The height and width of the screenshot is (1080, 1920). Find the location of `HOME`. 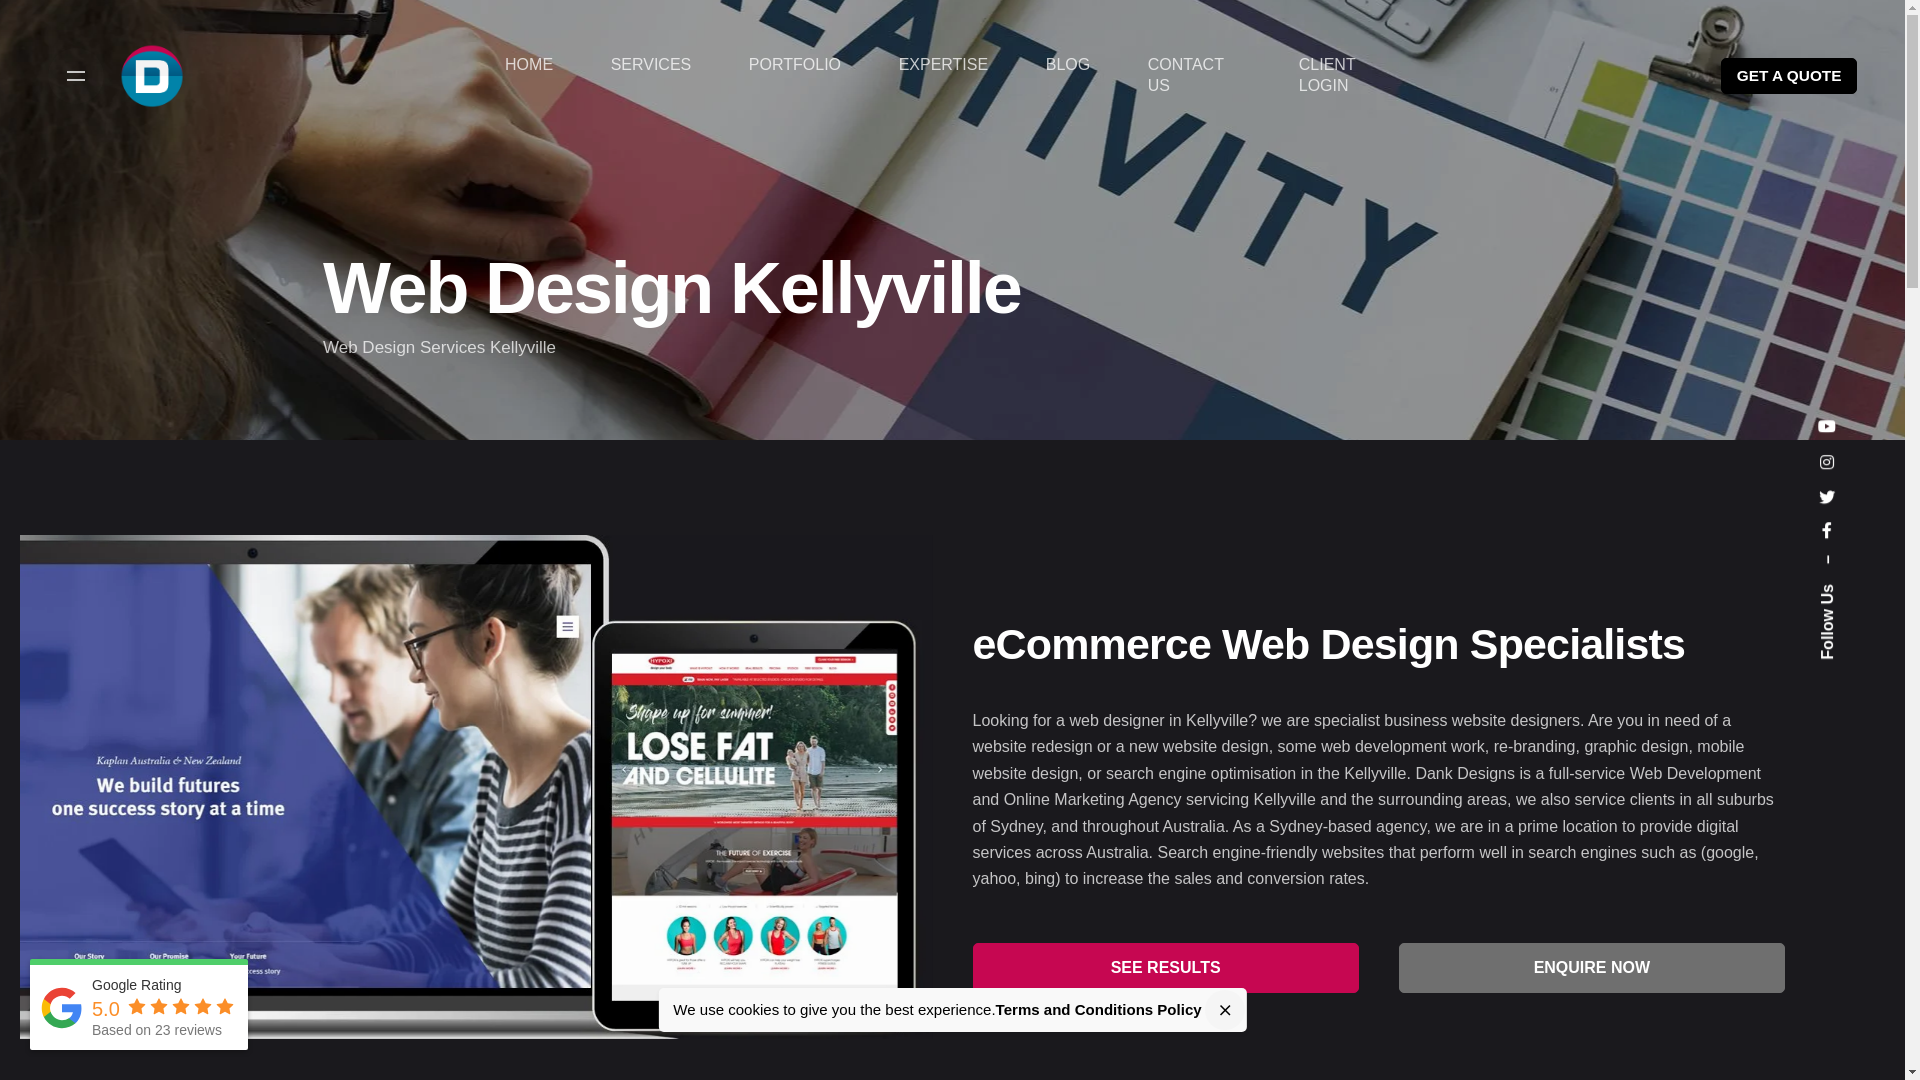

HOME is located at coordinates (529, 66).